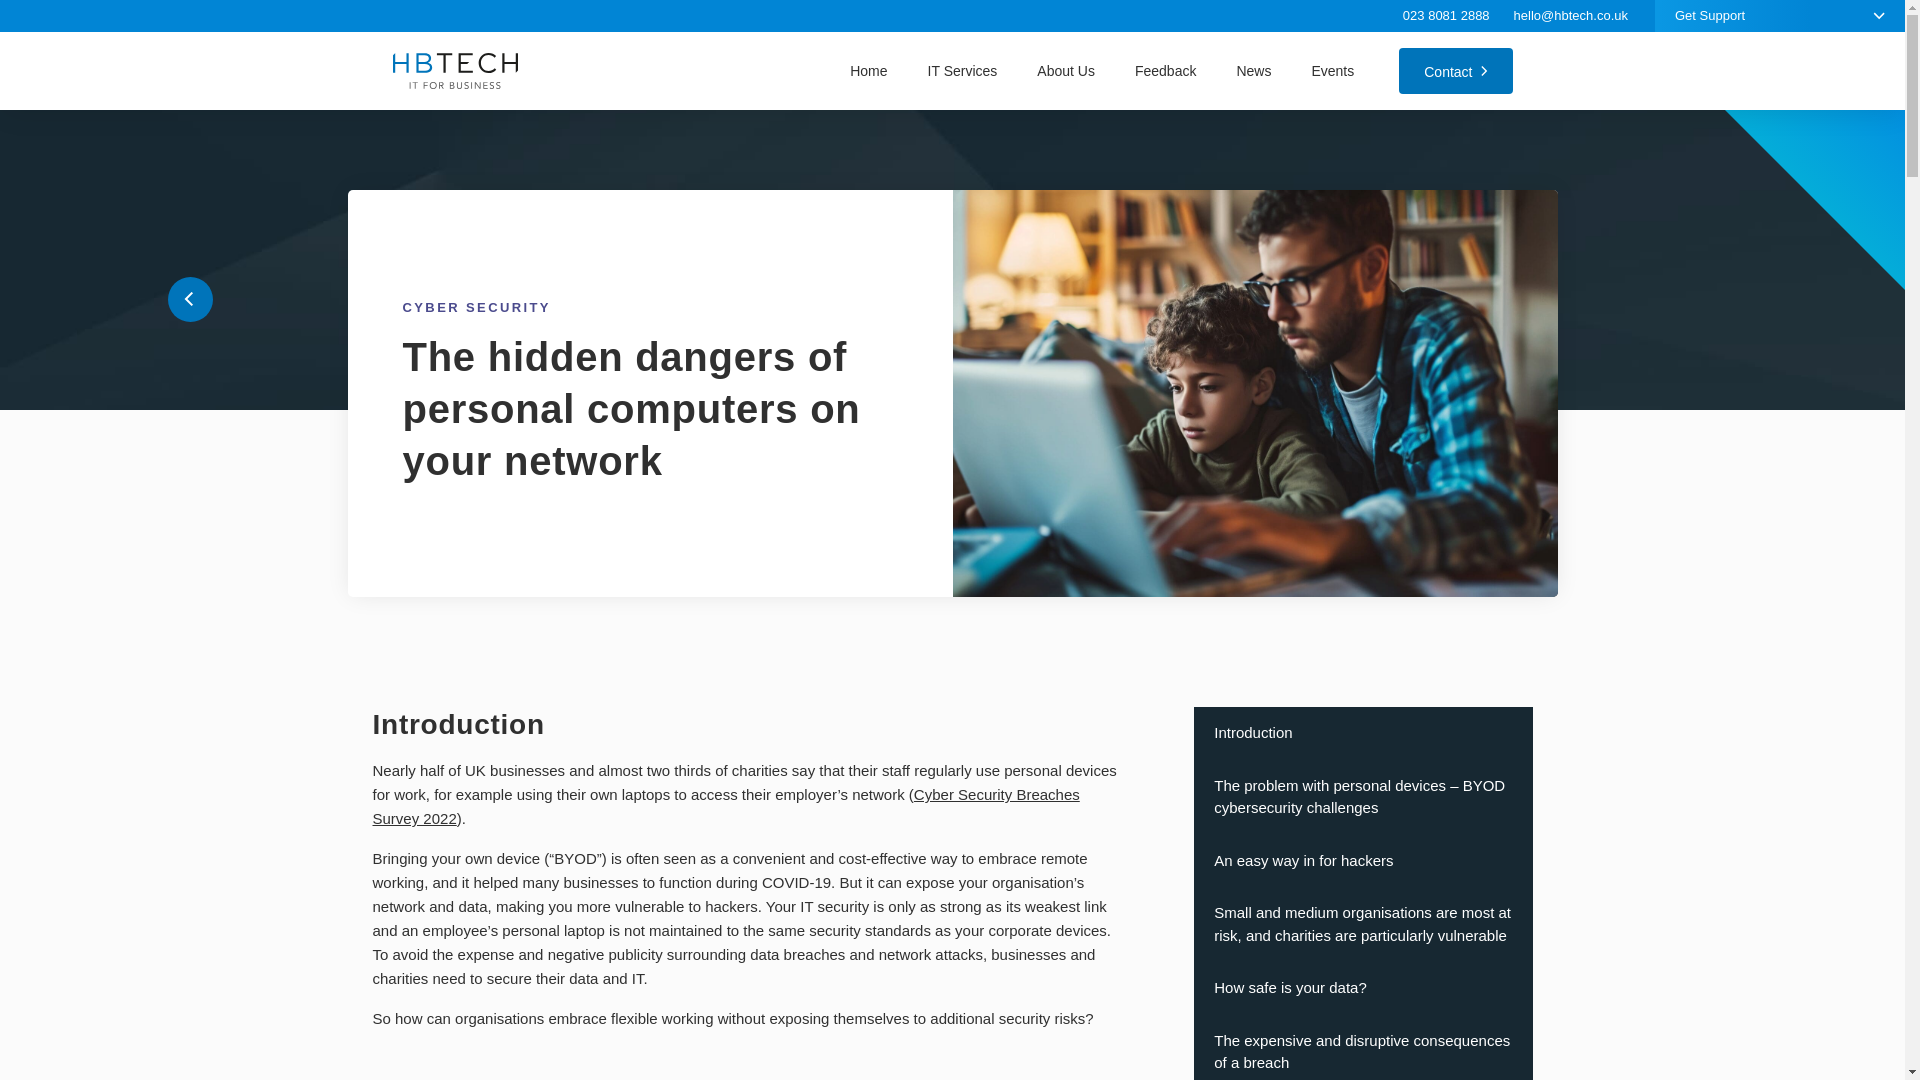 The image size is (1920, 1080). I want to click on Home, so click(868, 70).